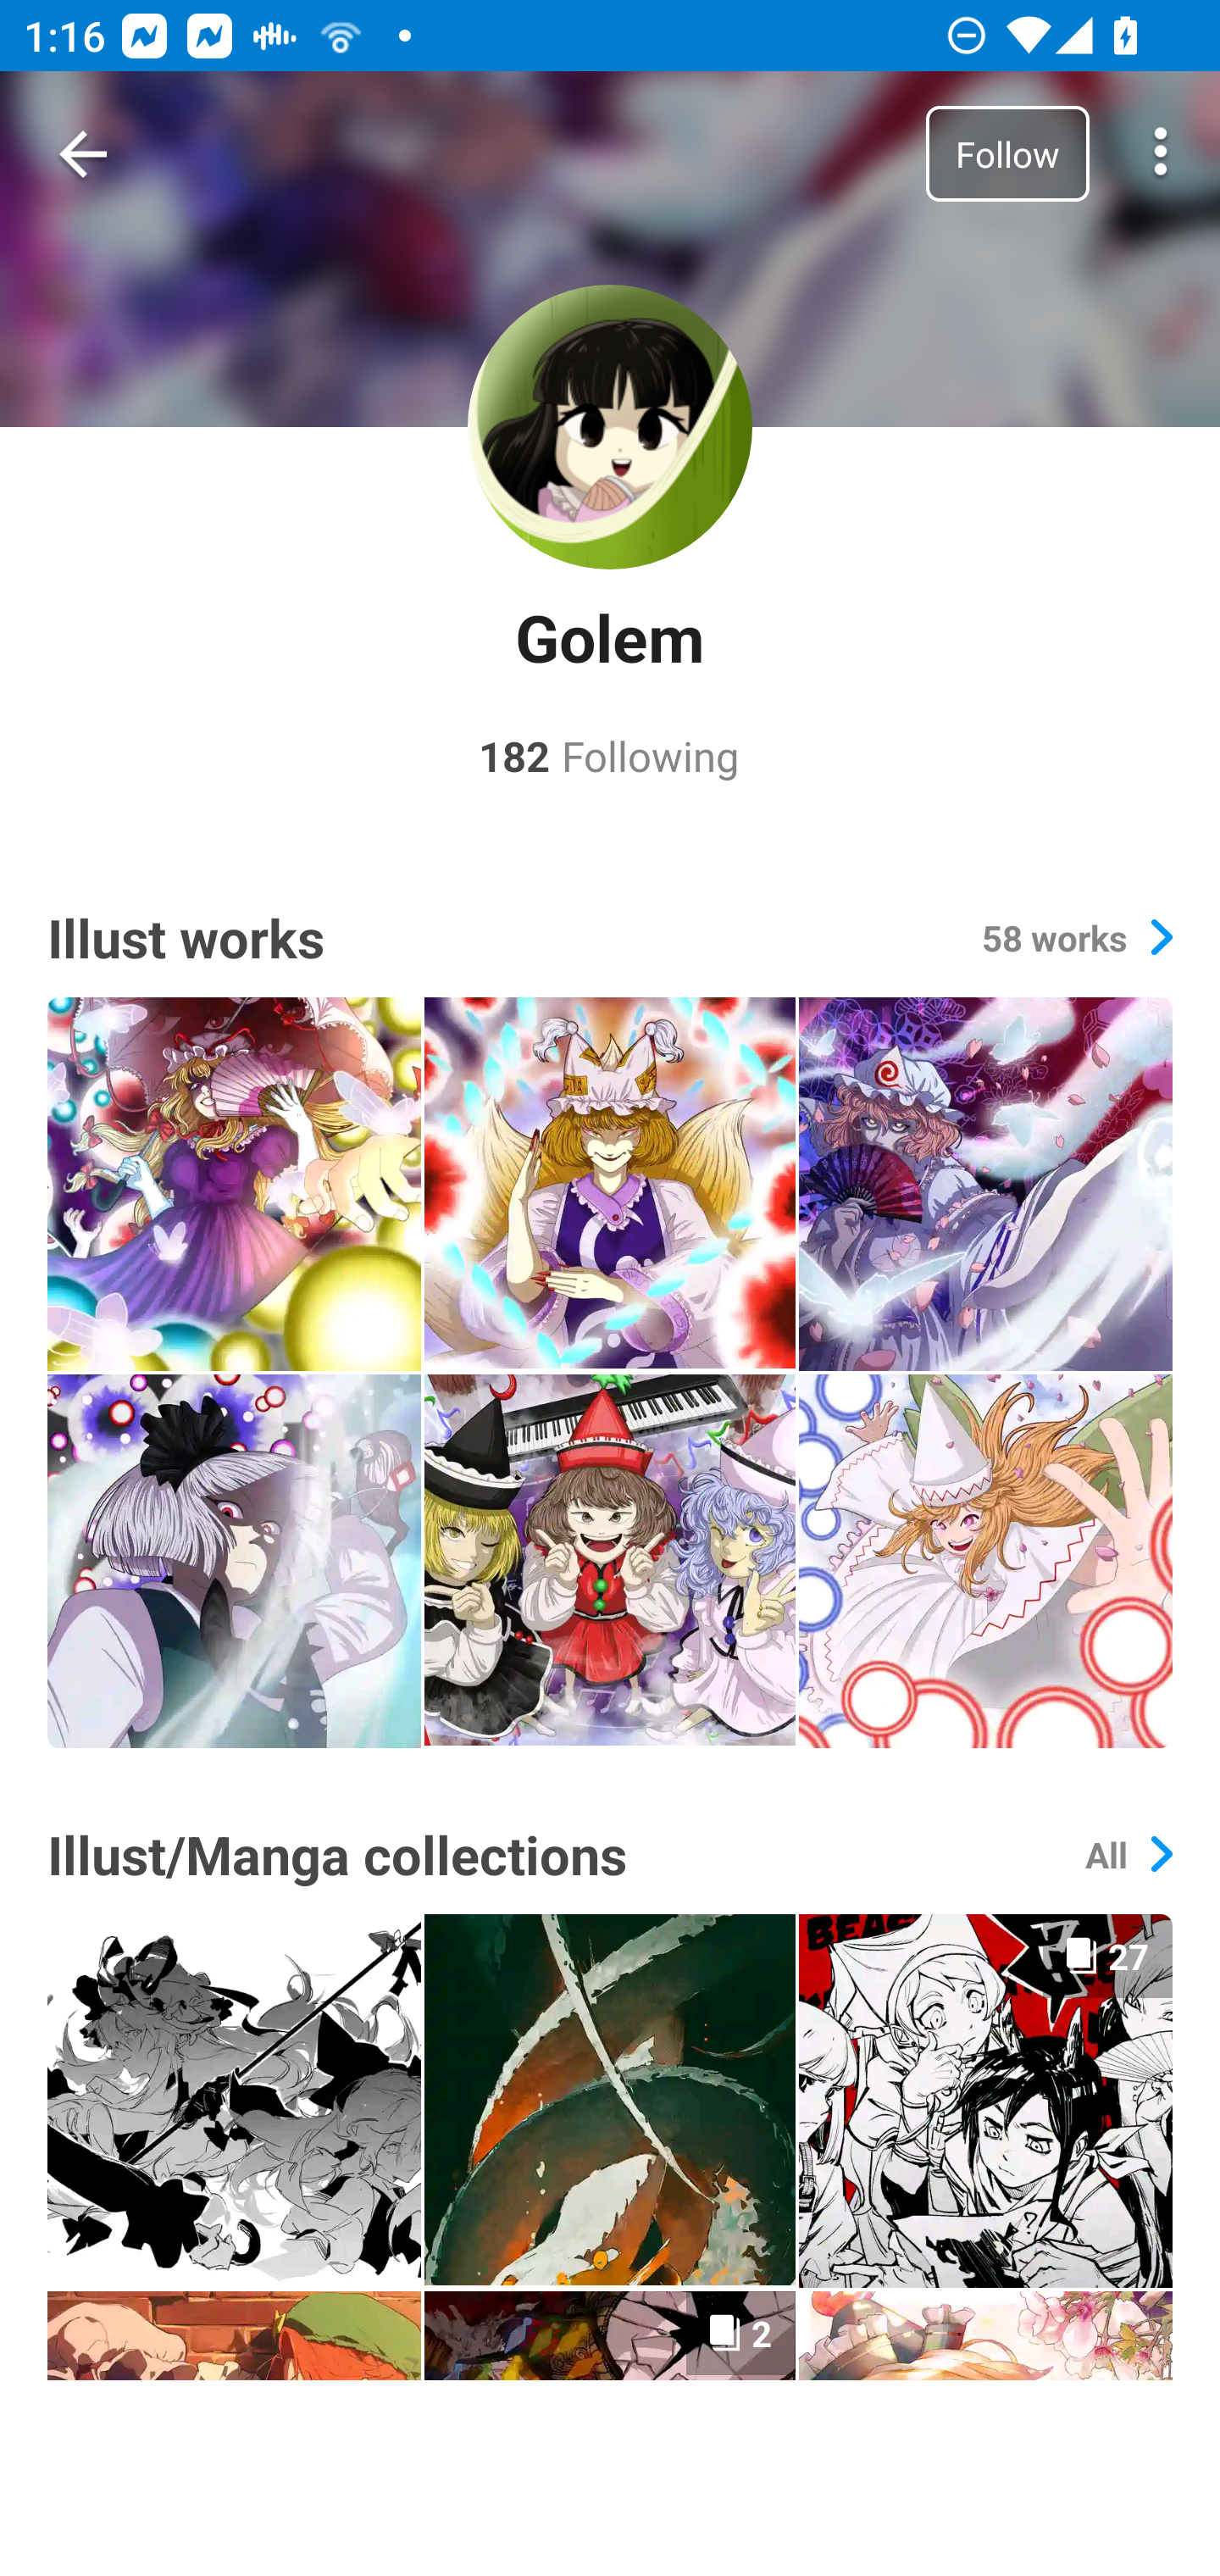  What do you see at coordinates (985, 2100) in the screenshot?
I see `27` at bounding box center [985, 2100].